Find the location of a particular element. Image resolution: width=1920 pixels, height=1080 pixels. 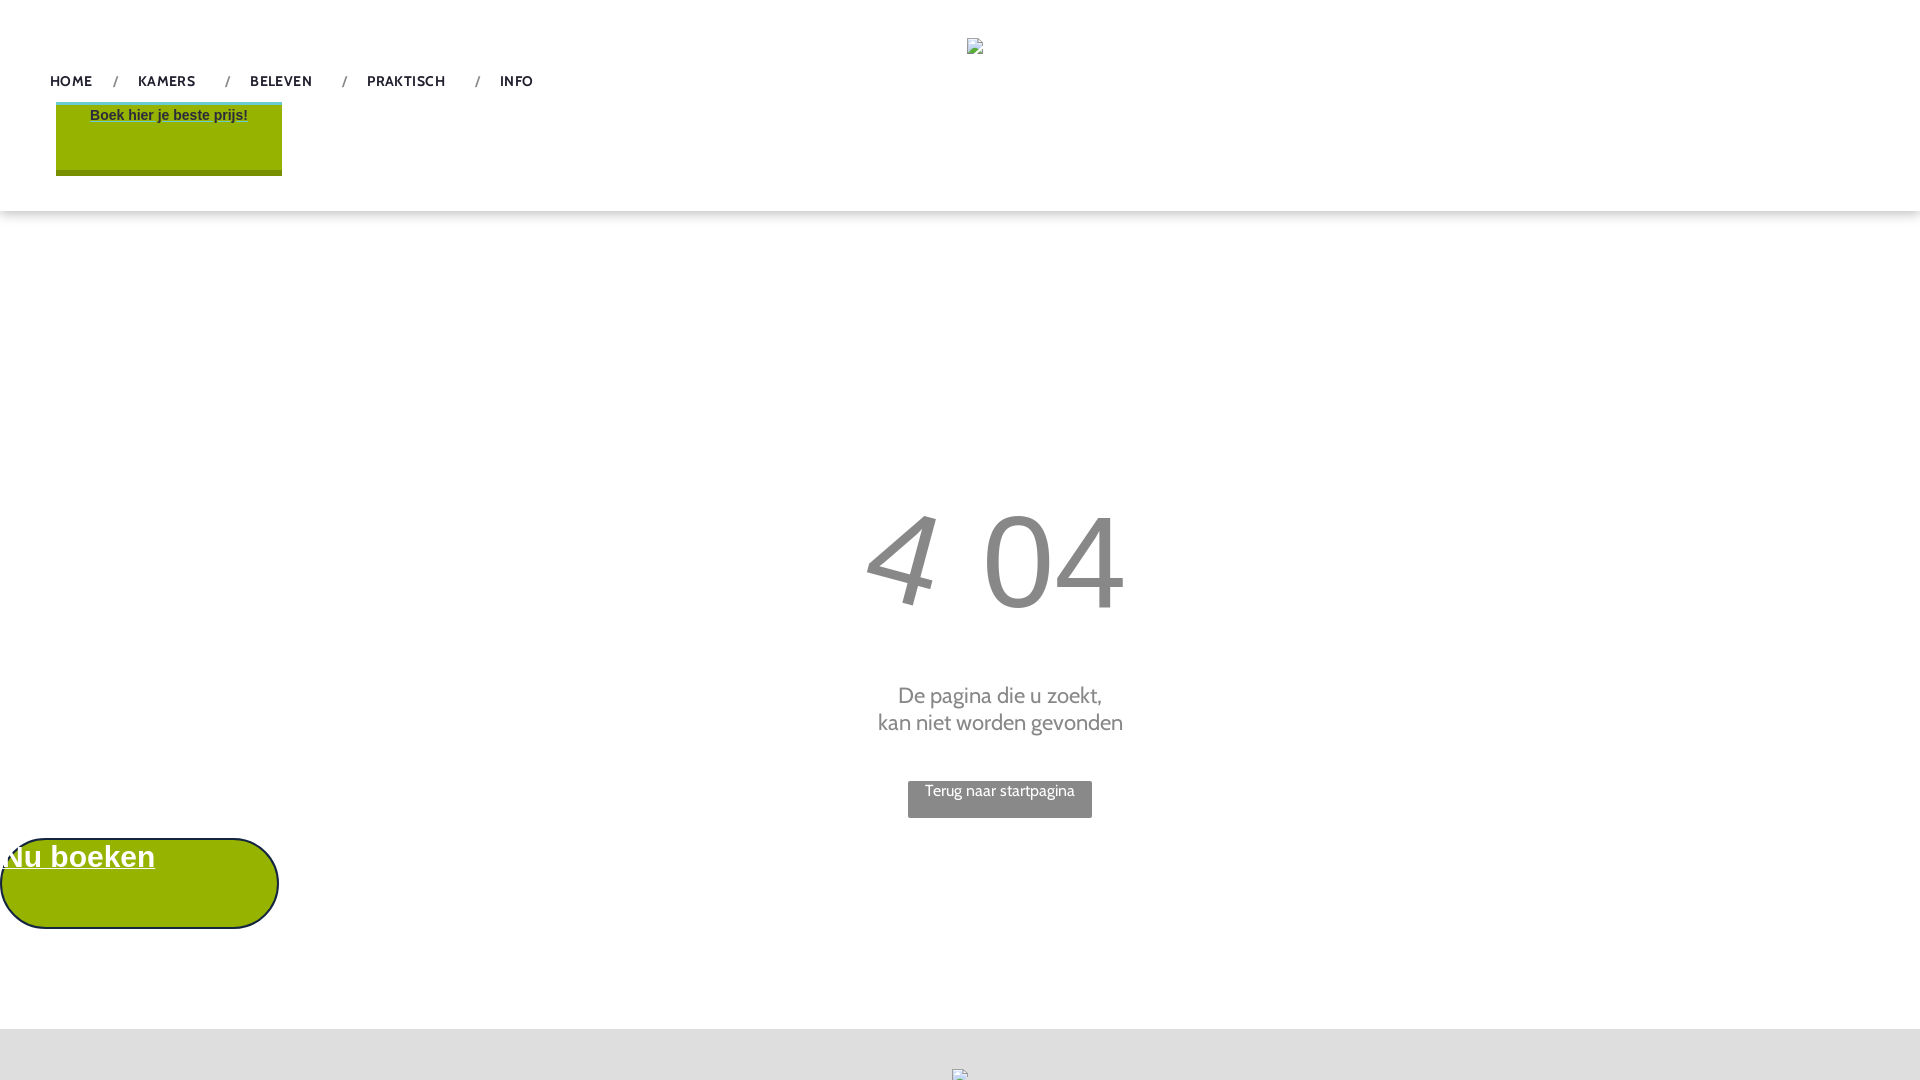

HOME is located at coordinates (72, 81).